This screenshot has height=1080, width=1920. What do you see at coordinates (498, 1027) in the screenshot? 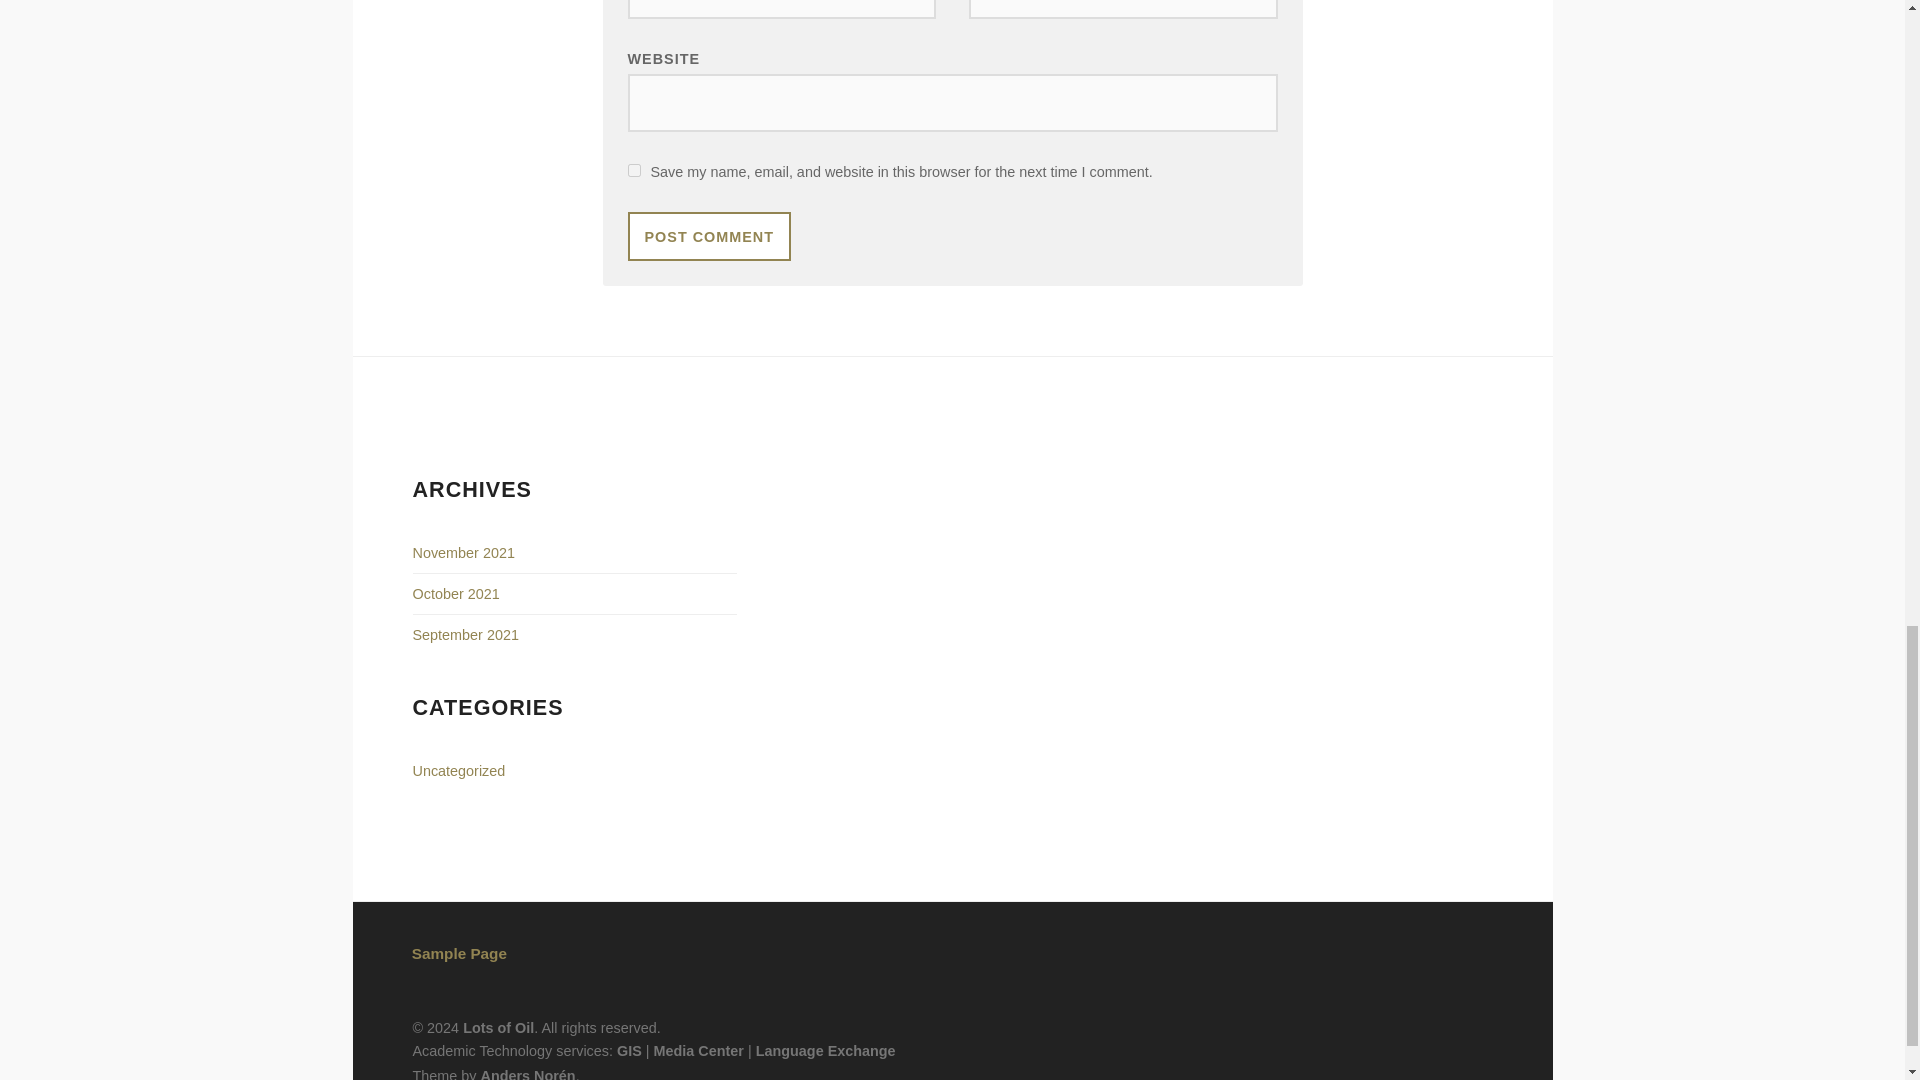
I see `Lots of Oil` at bounding box center [498, 1027].